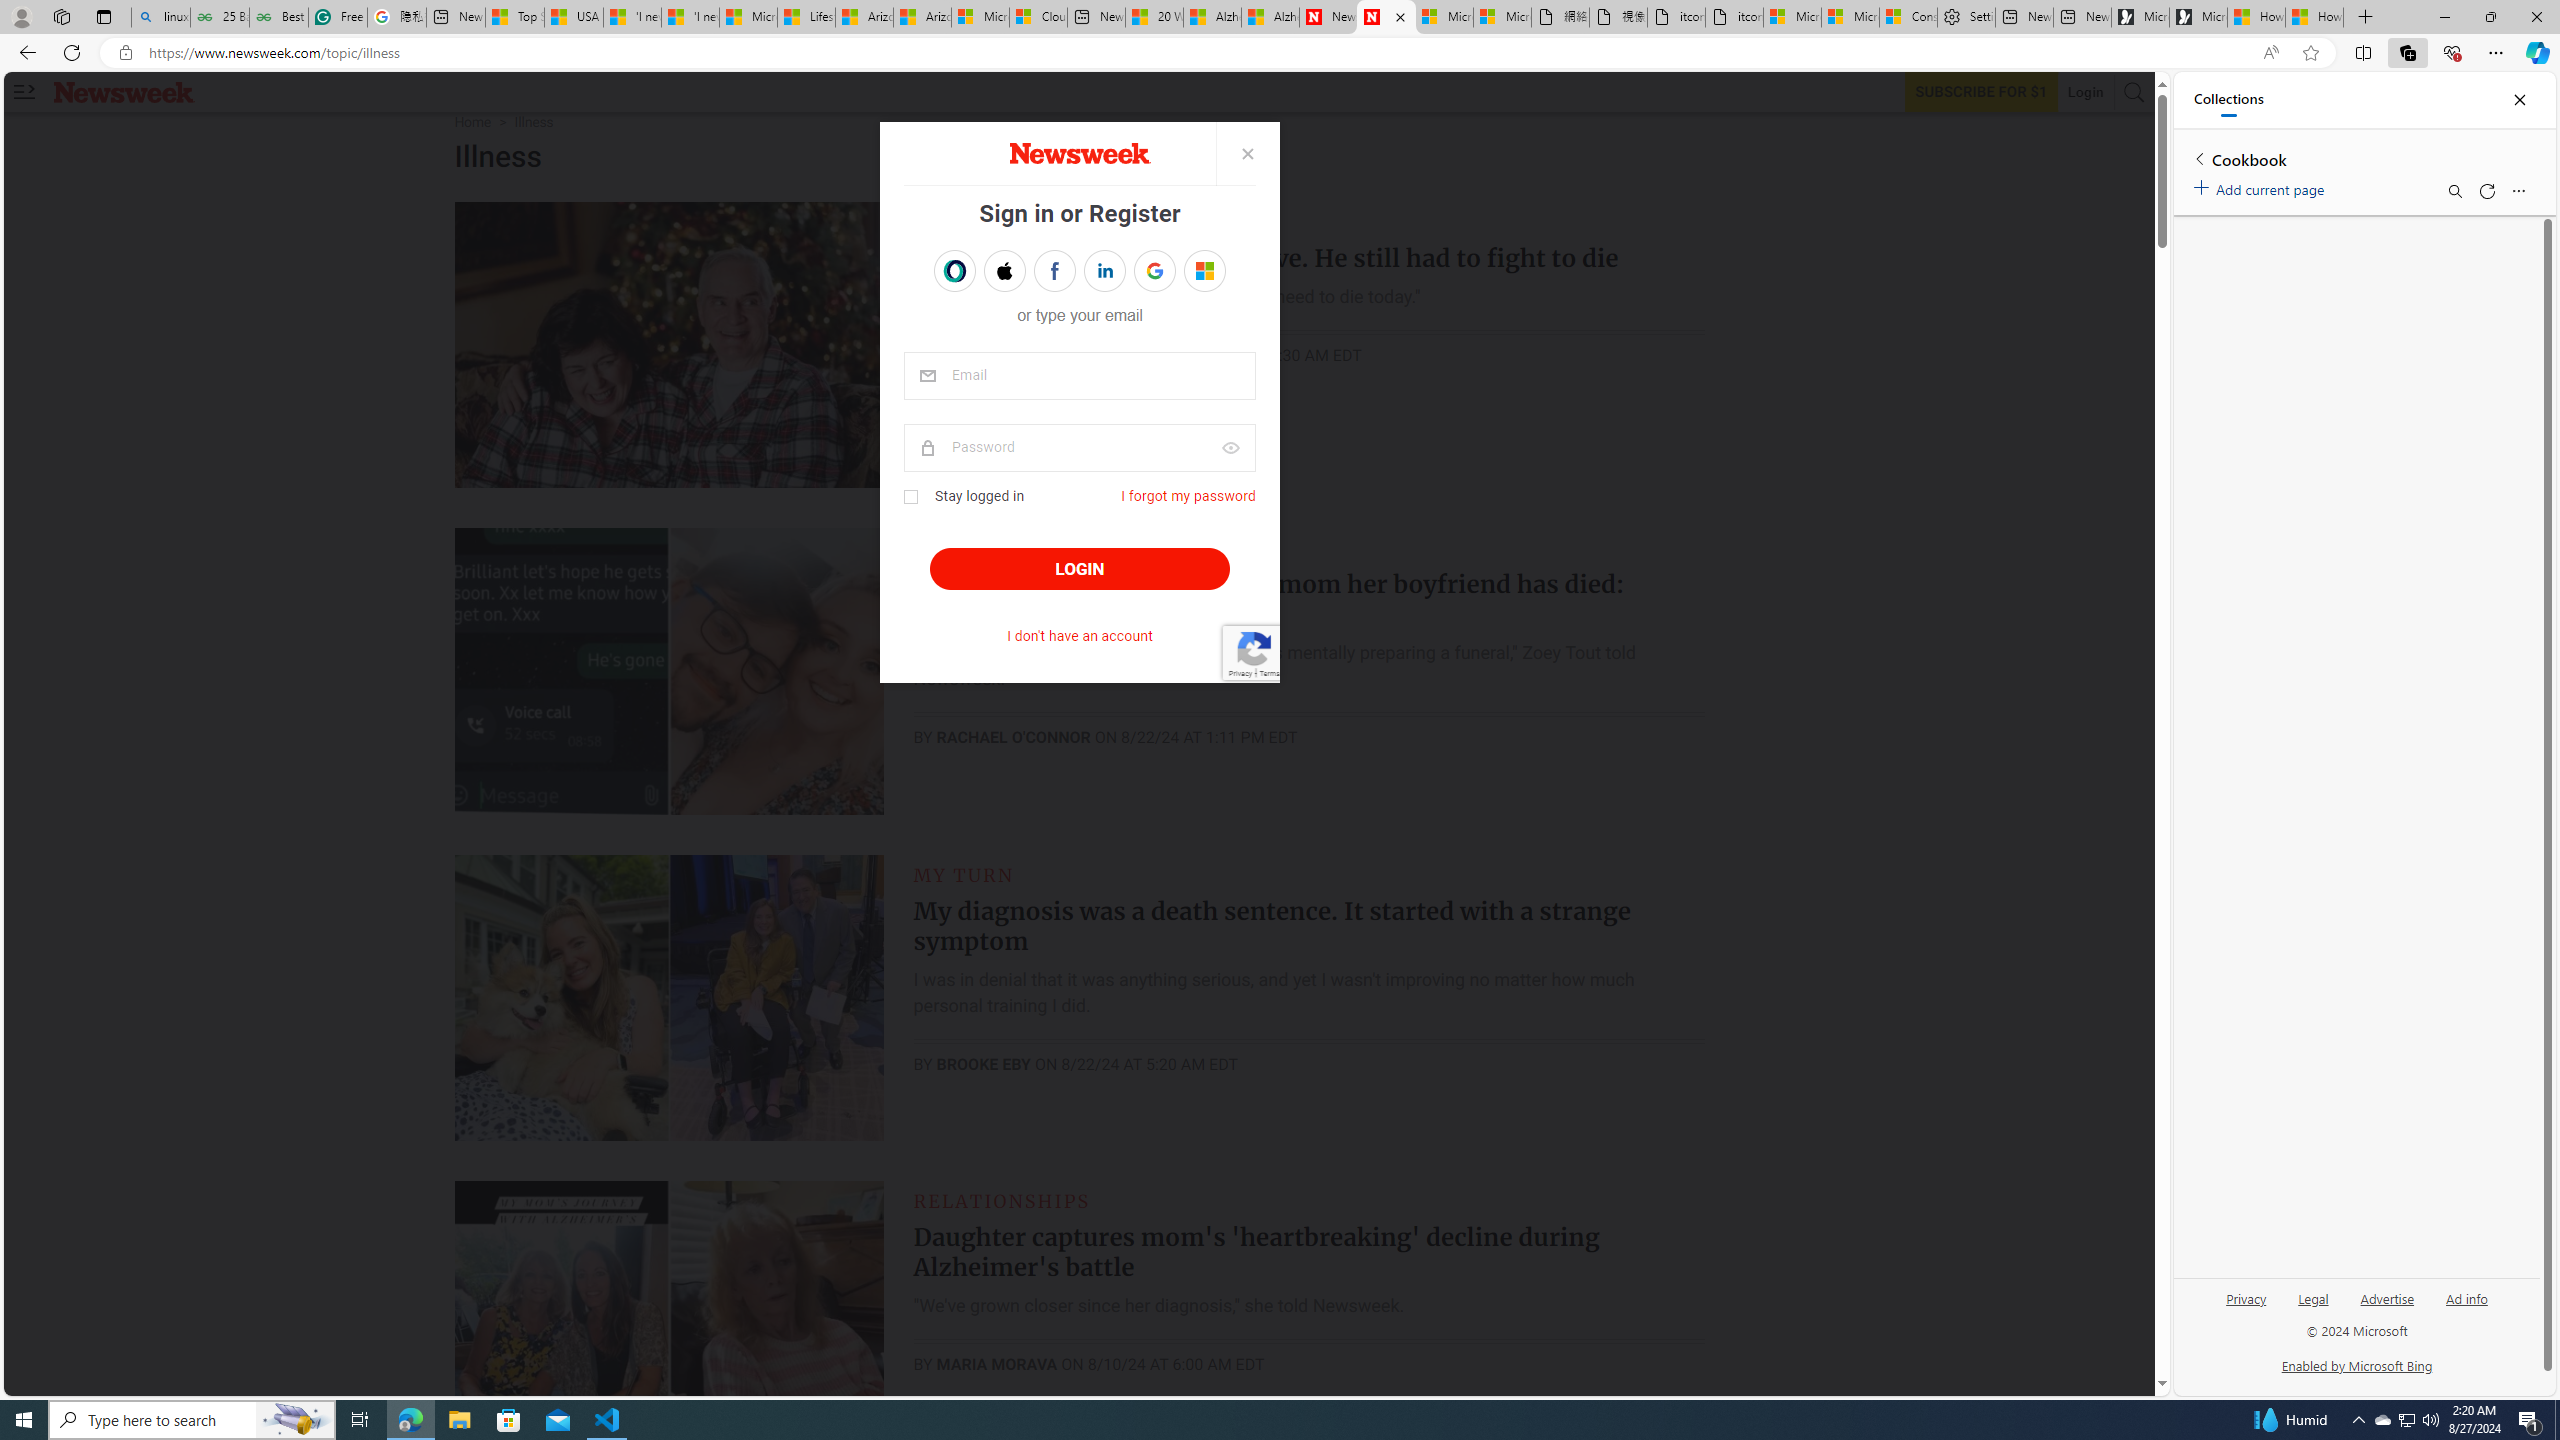  I want to click on Newsweek - News, Analysis, Politics, Business, Technology, so click(1328, 17).